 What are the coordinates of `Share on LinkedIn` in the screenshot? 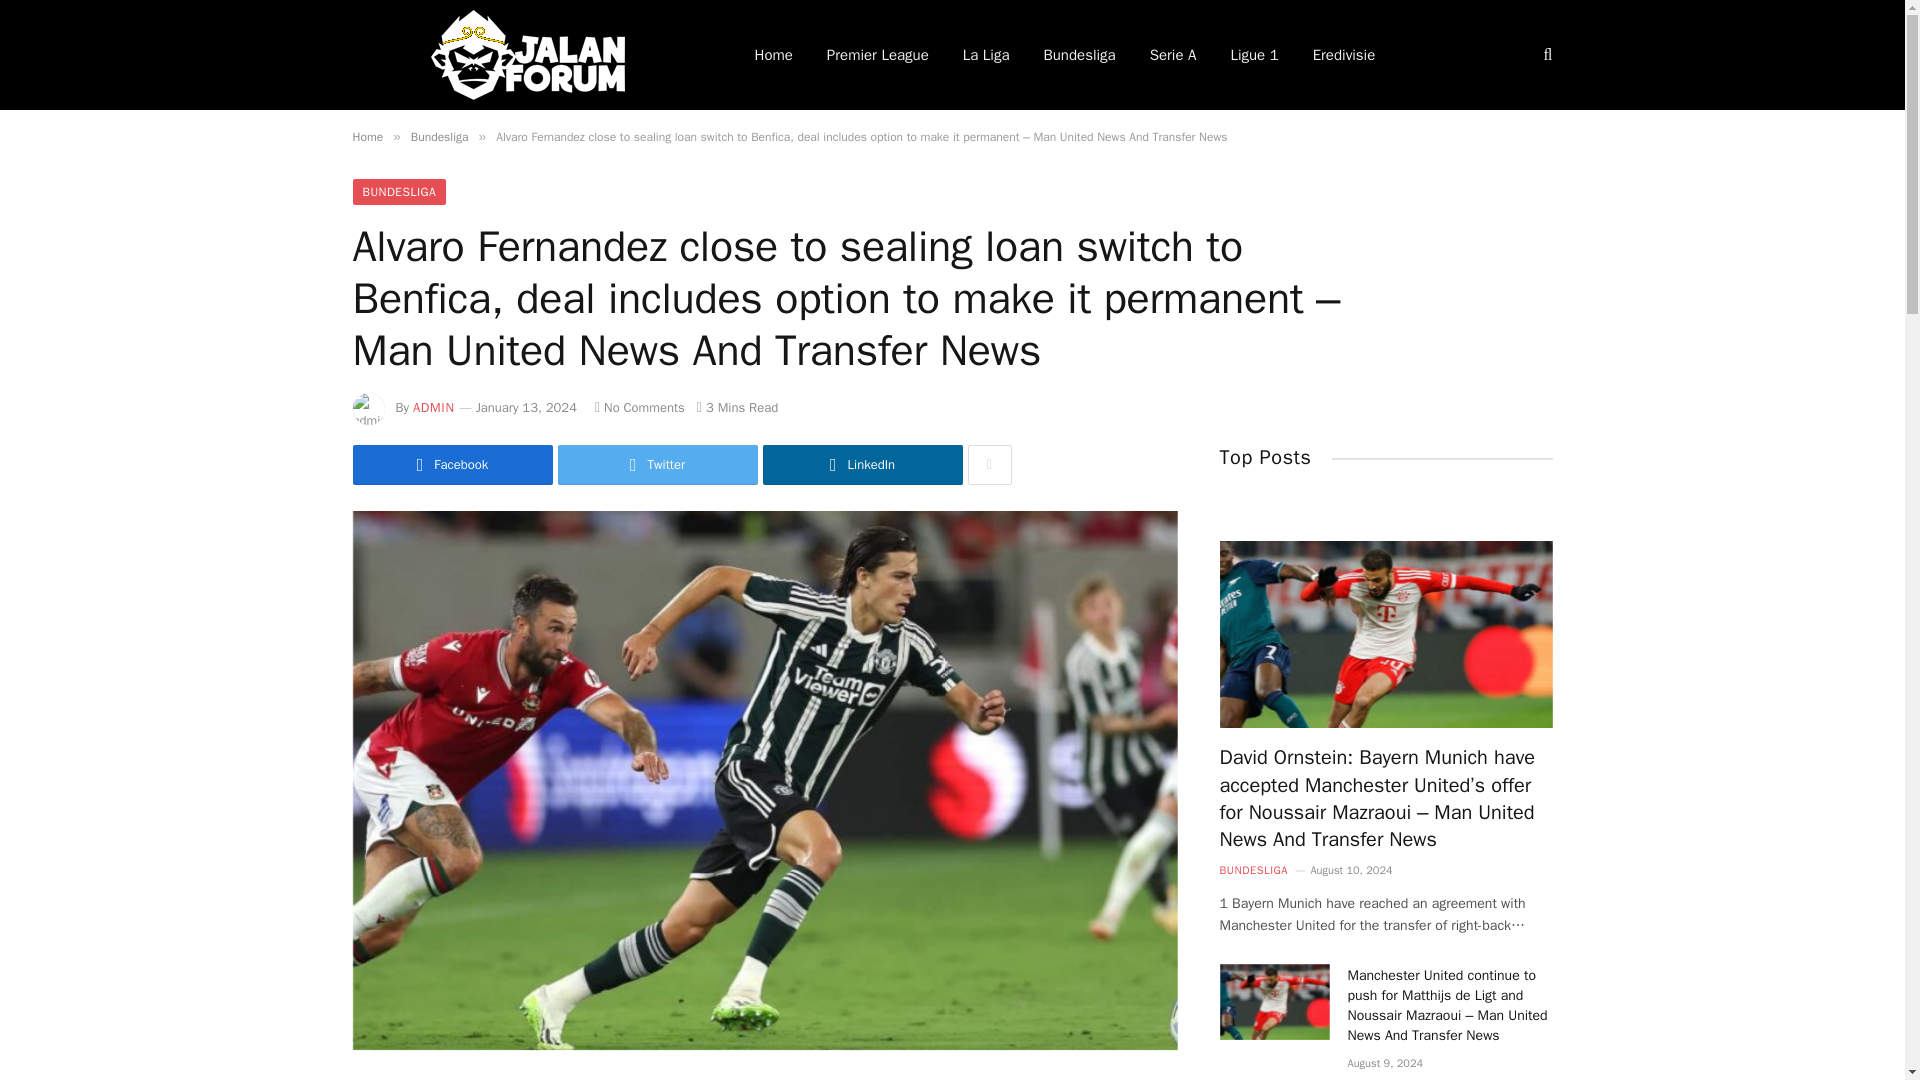 It's located at (862, 464).